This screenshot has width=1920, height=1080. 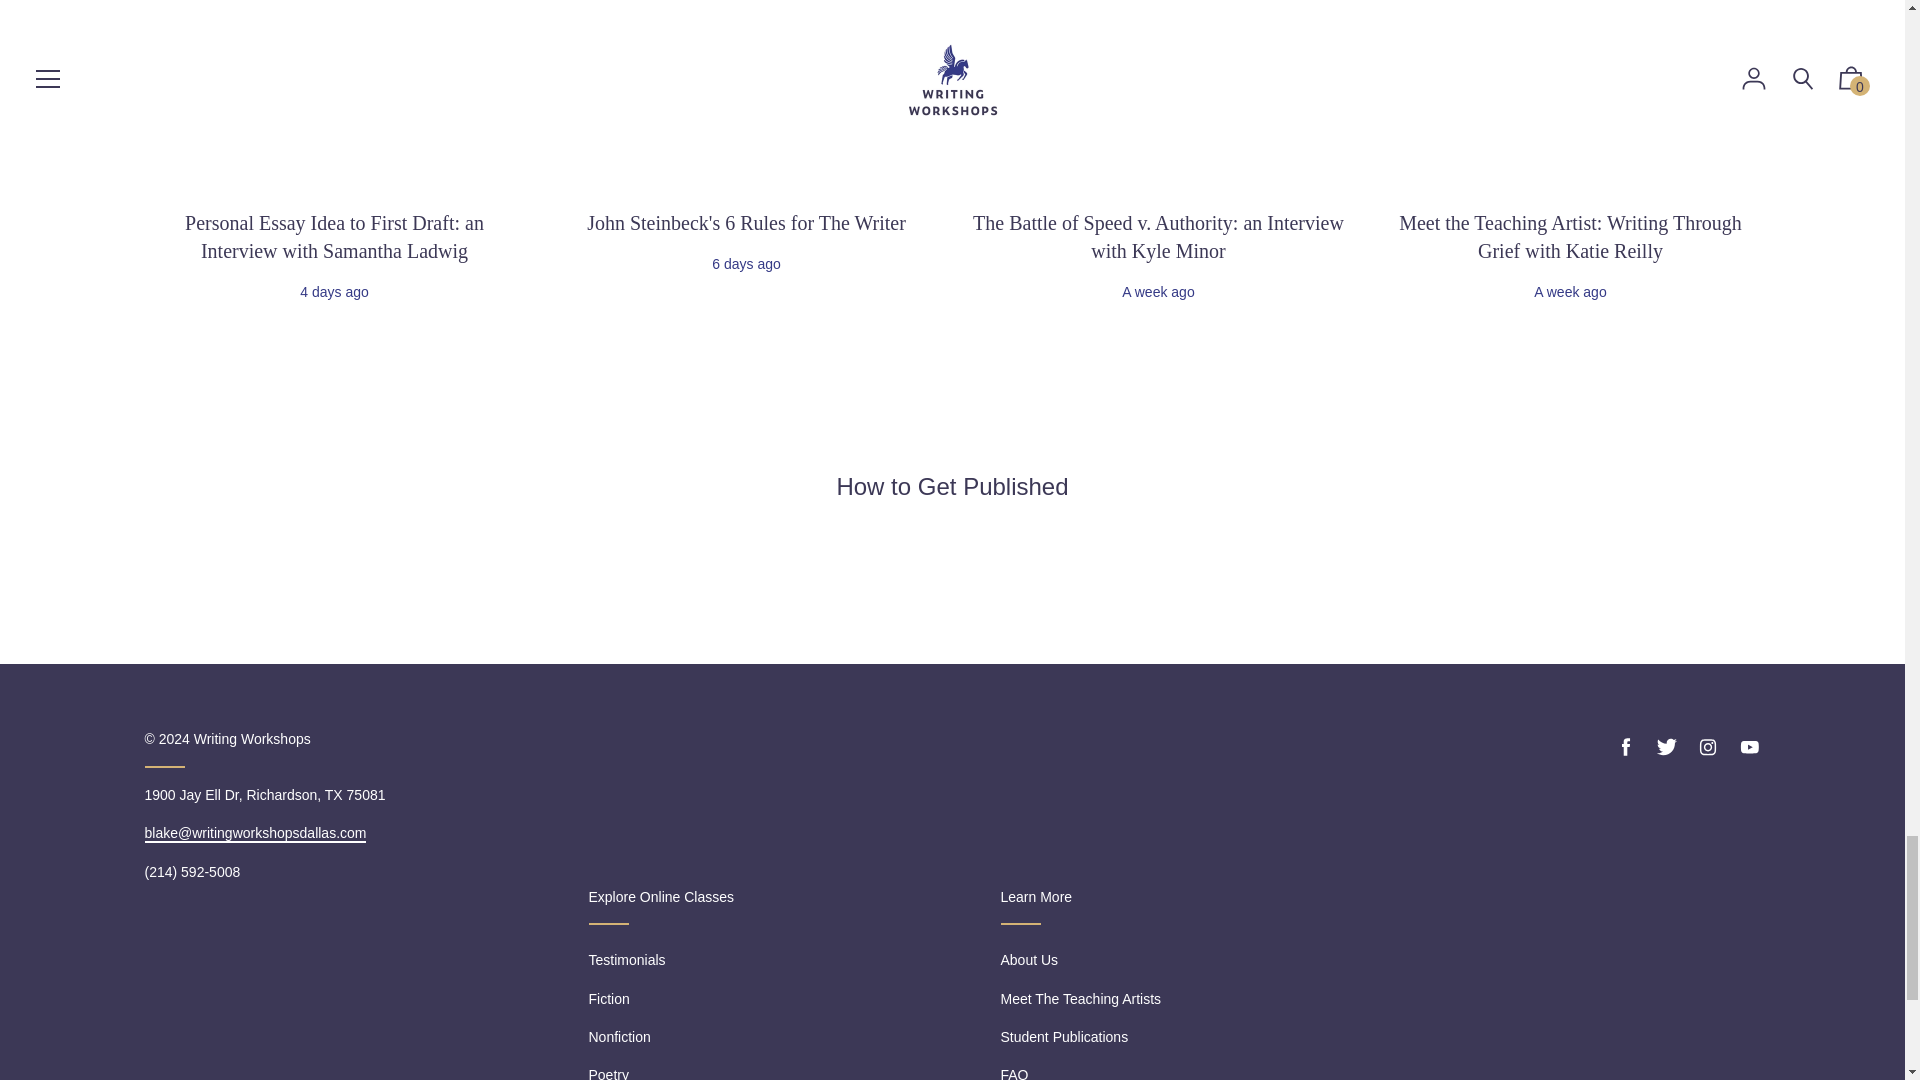 What do you see at coordinates (1666, 747) in the screenshot?
I see `Writing Workshops on Twitter` at bounding box center [1666, 747].